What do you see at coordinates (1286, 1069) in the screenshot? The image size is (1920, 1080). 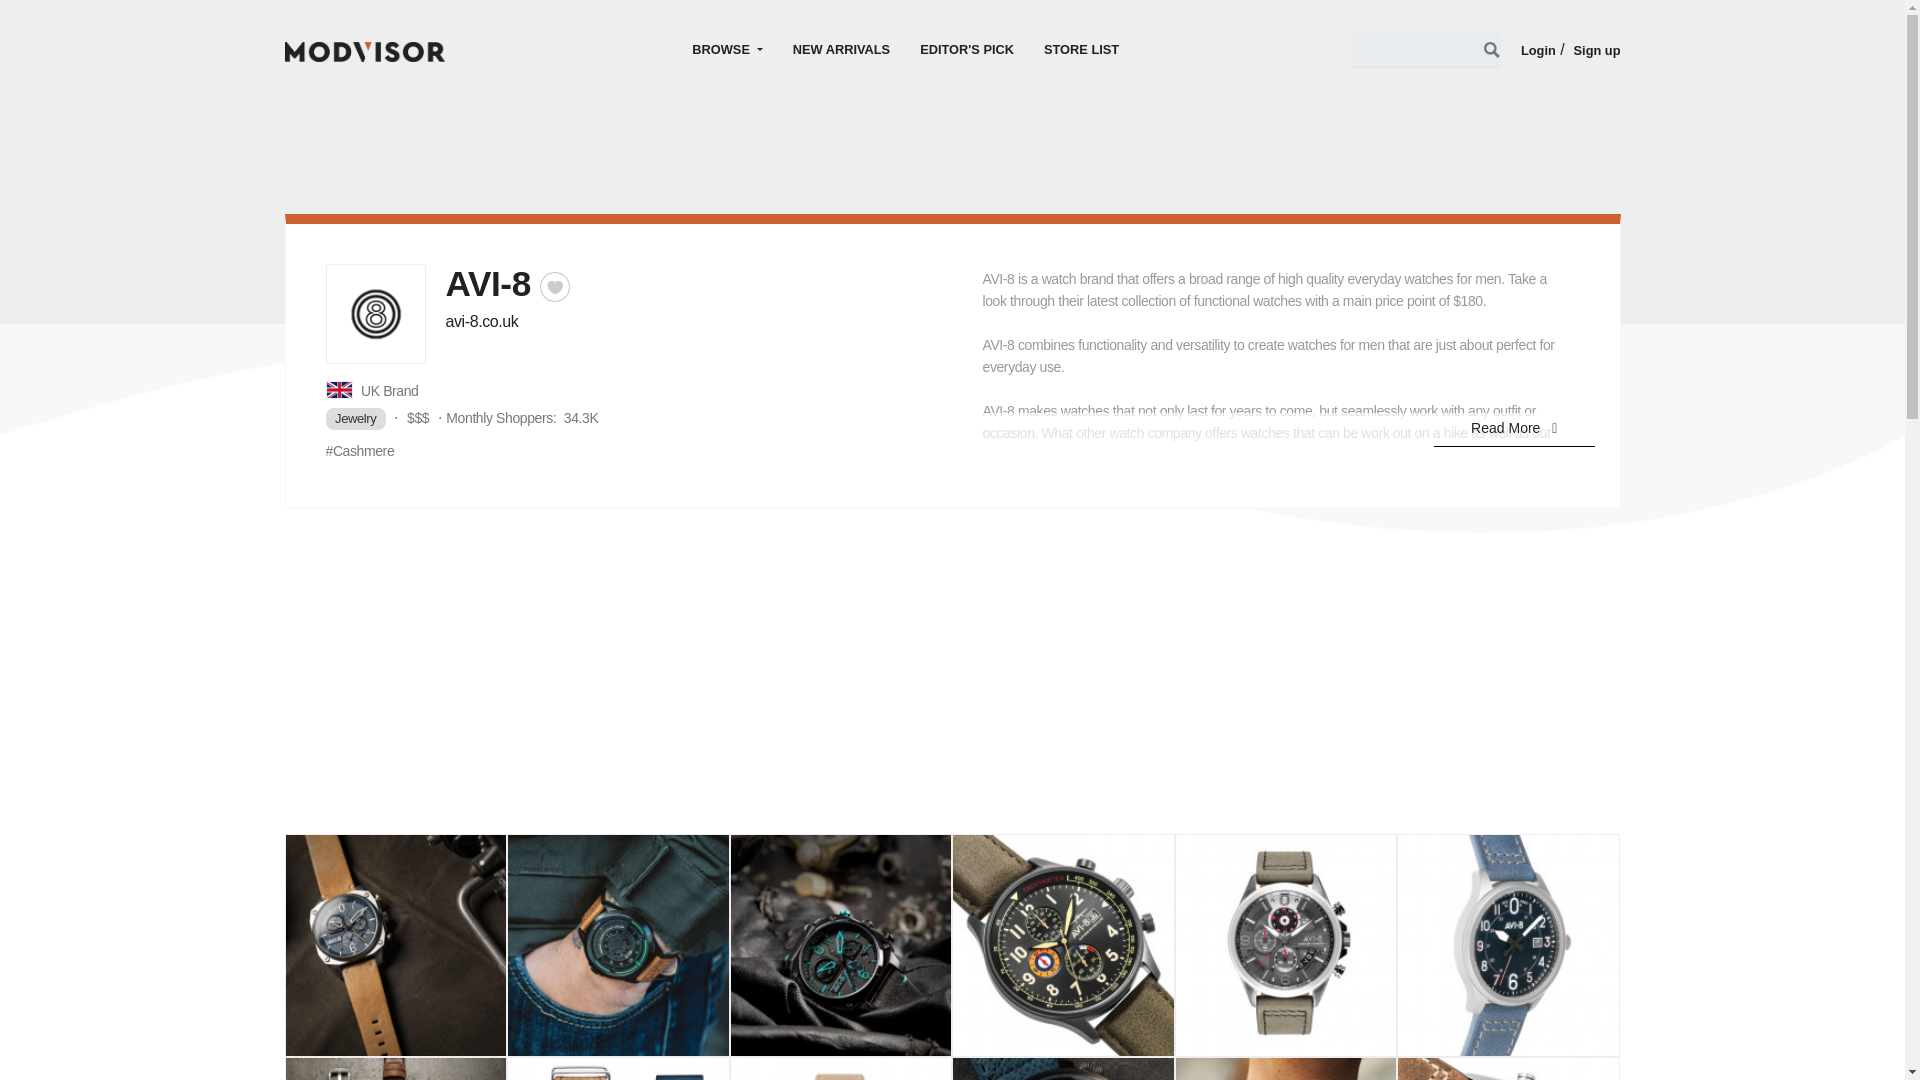 I see `AVI-8` at bounding box center [1286, 1069].